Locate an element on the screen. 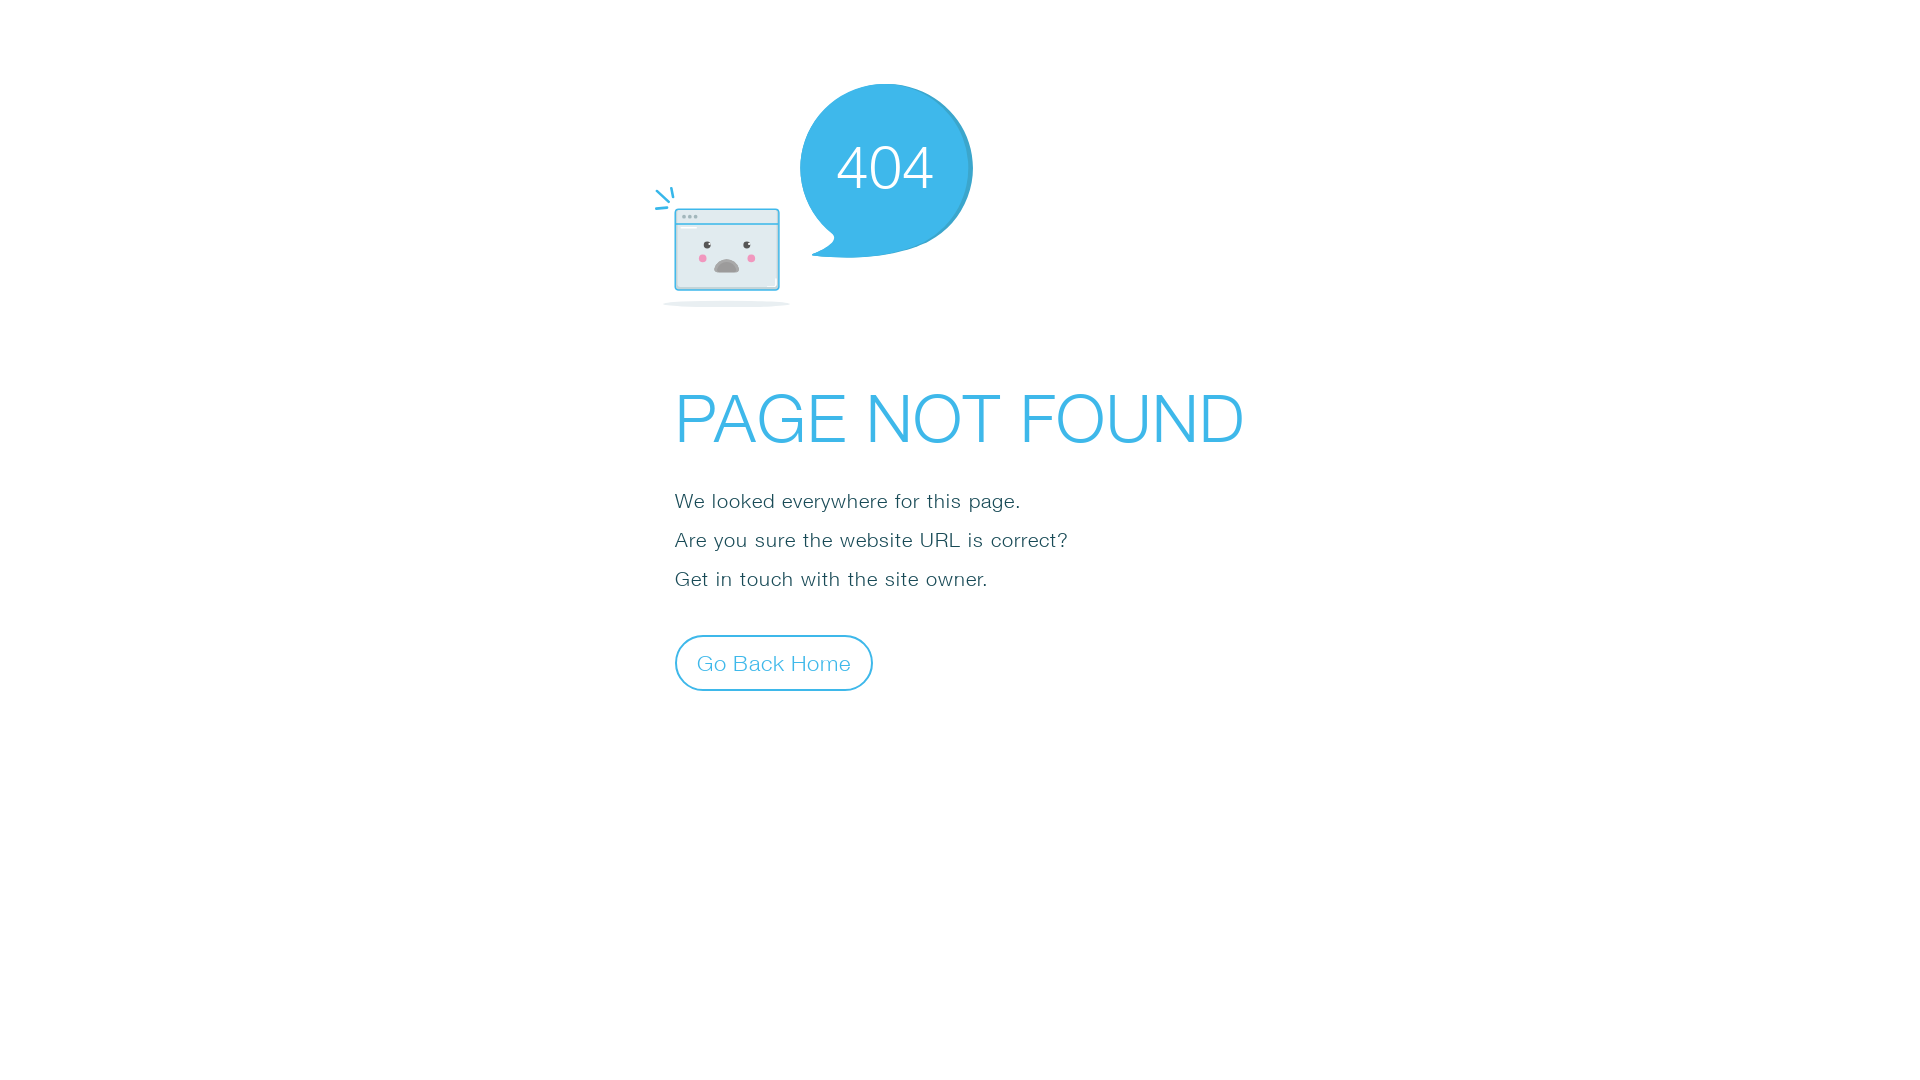 The width and height of the screenshot is (1920, 1080). Go Back Home is located at coordinates (774, 662).